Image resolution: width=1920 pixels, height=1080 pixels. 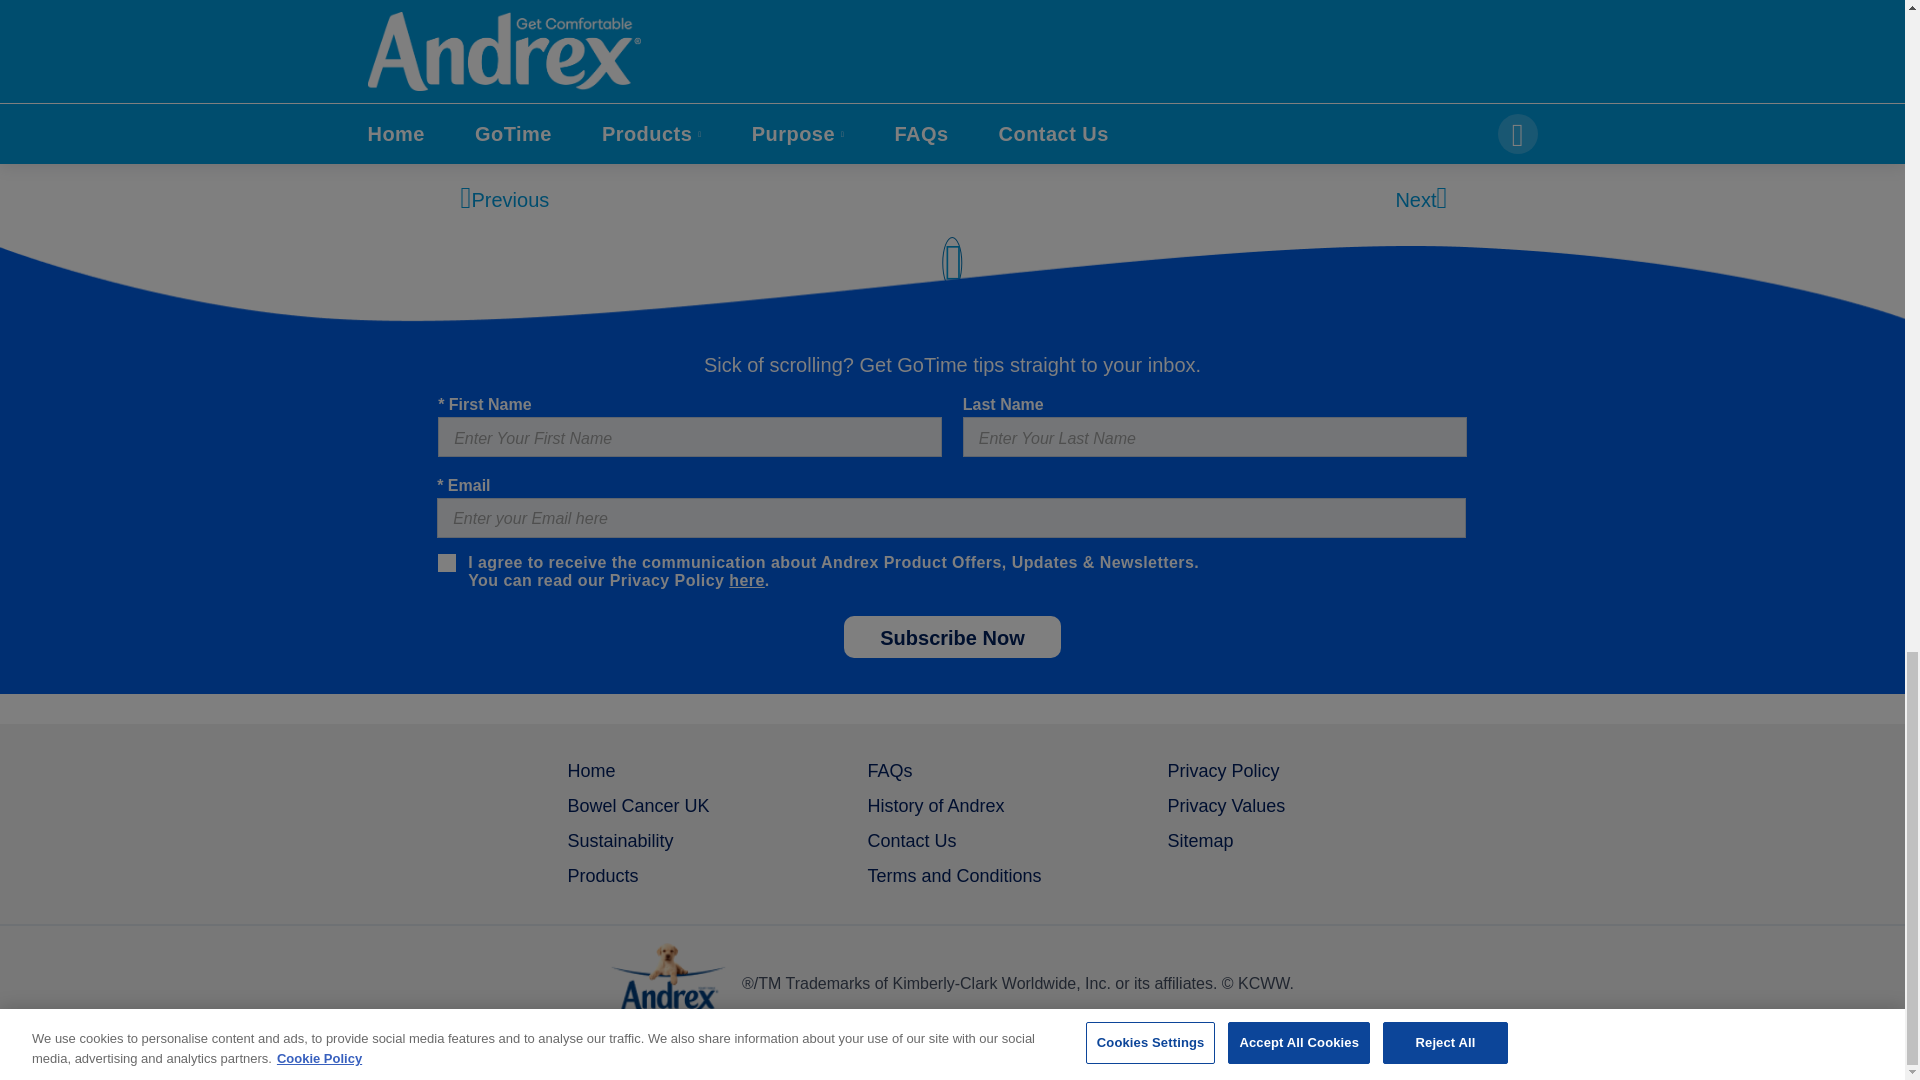 What do you see at coordinates (598, 8) in the screenshot?
I see `Lifting the lid on toilet training` at bounding box center [598, 8].